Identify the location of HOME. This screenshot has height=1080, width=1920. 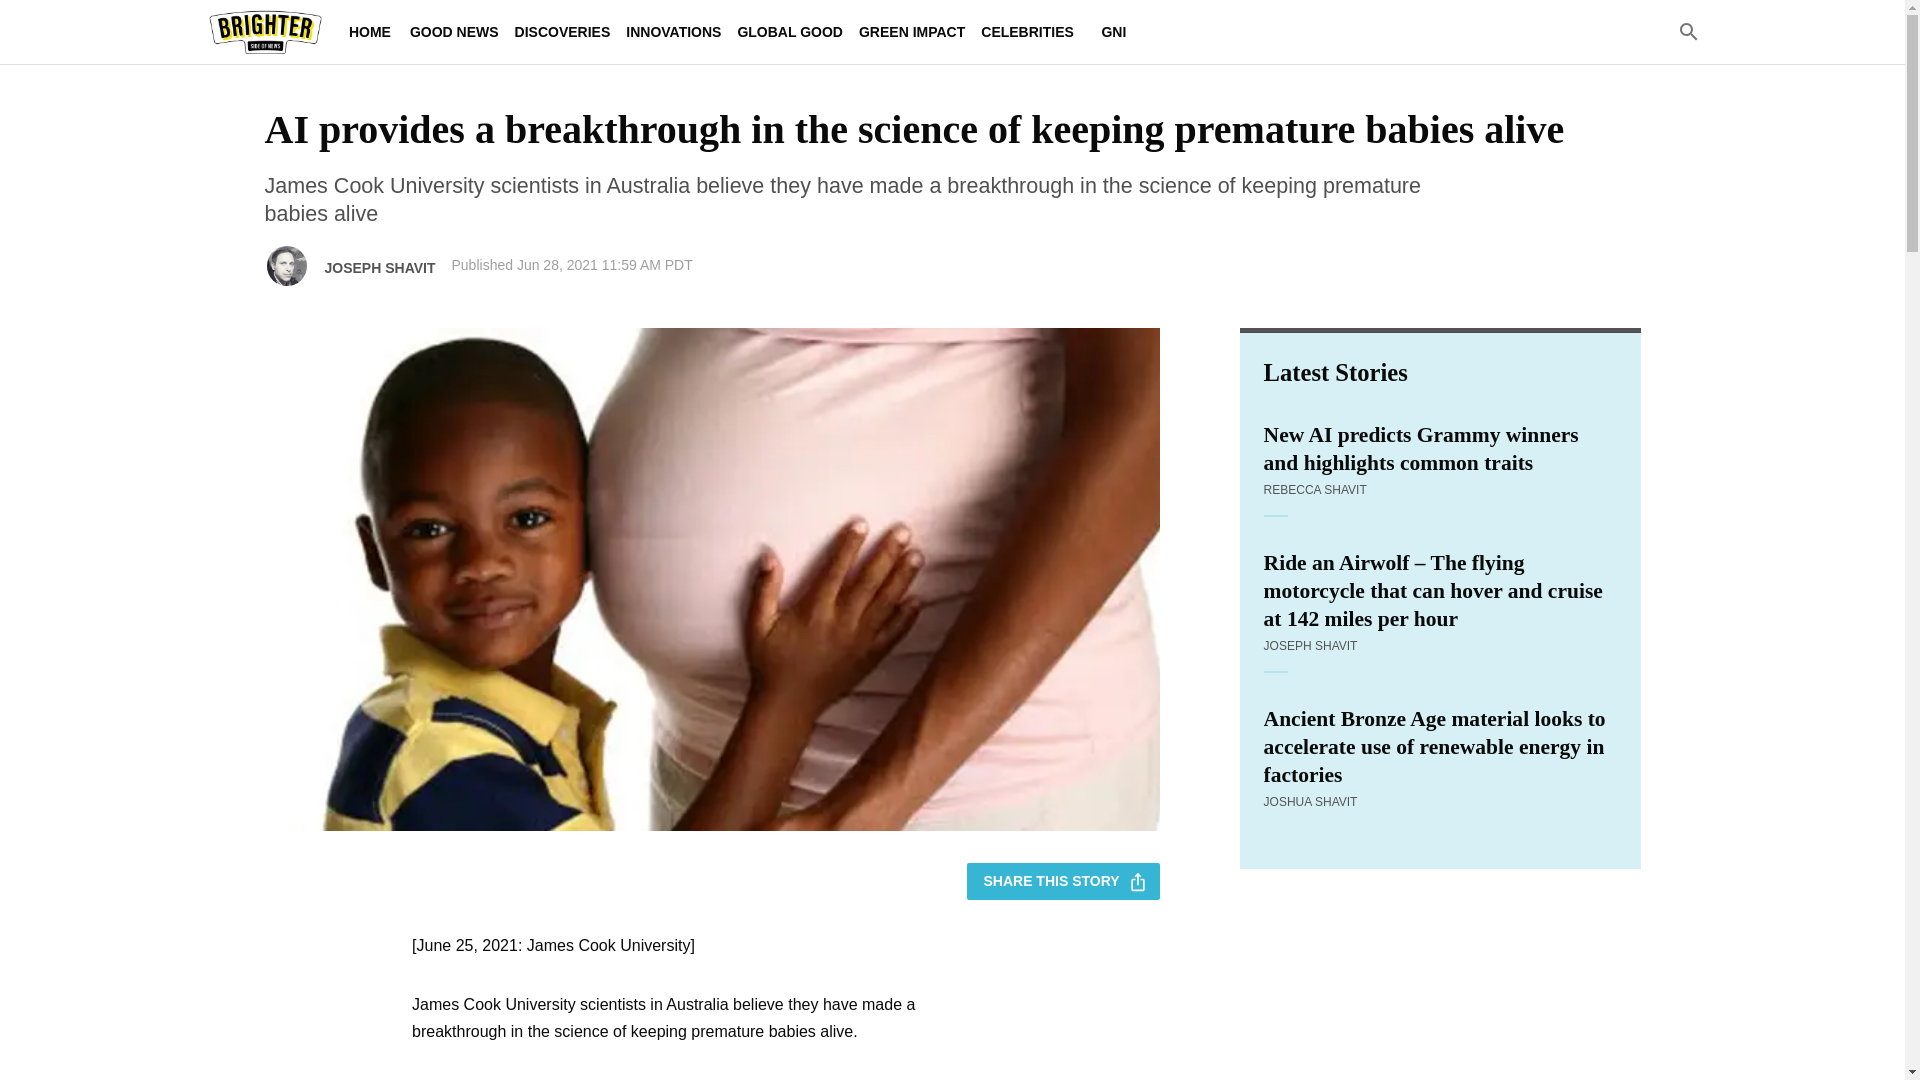
(369, 32).